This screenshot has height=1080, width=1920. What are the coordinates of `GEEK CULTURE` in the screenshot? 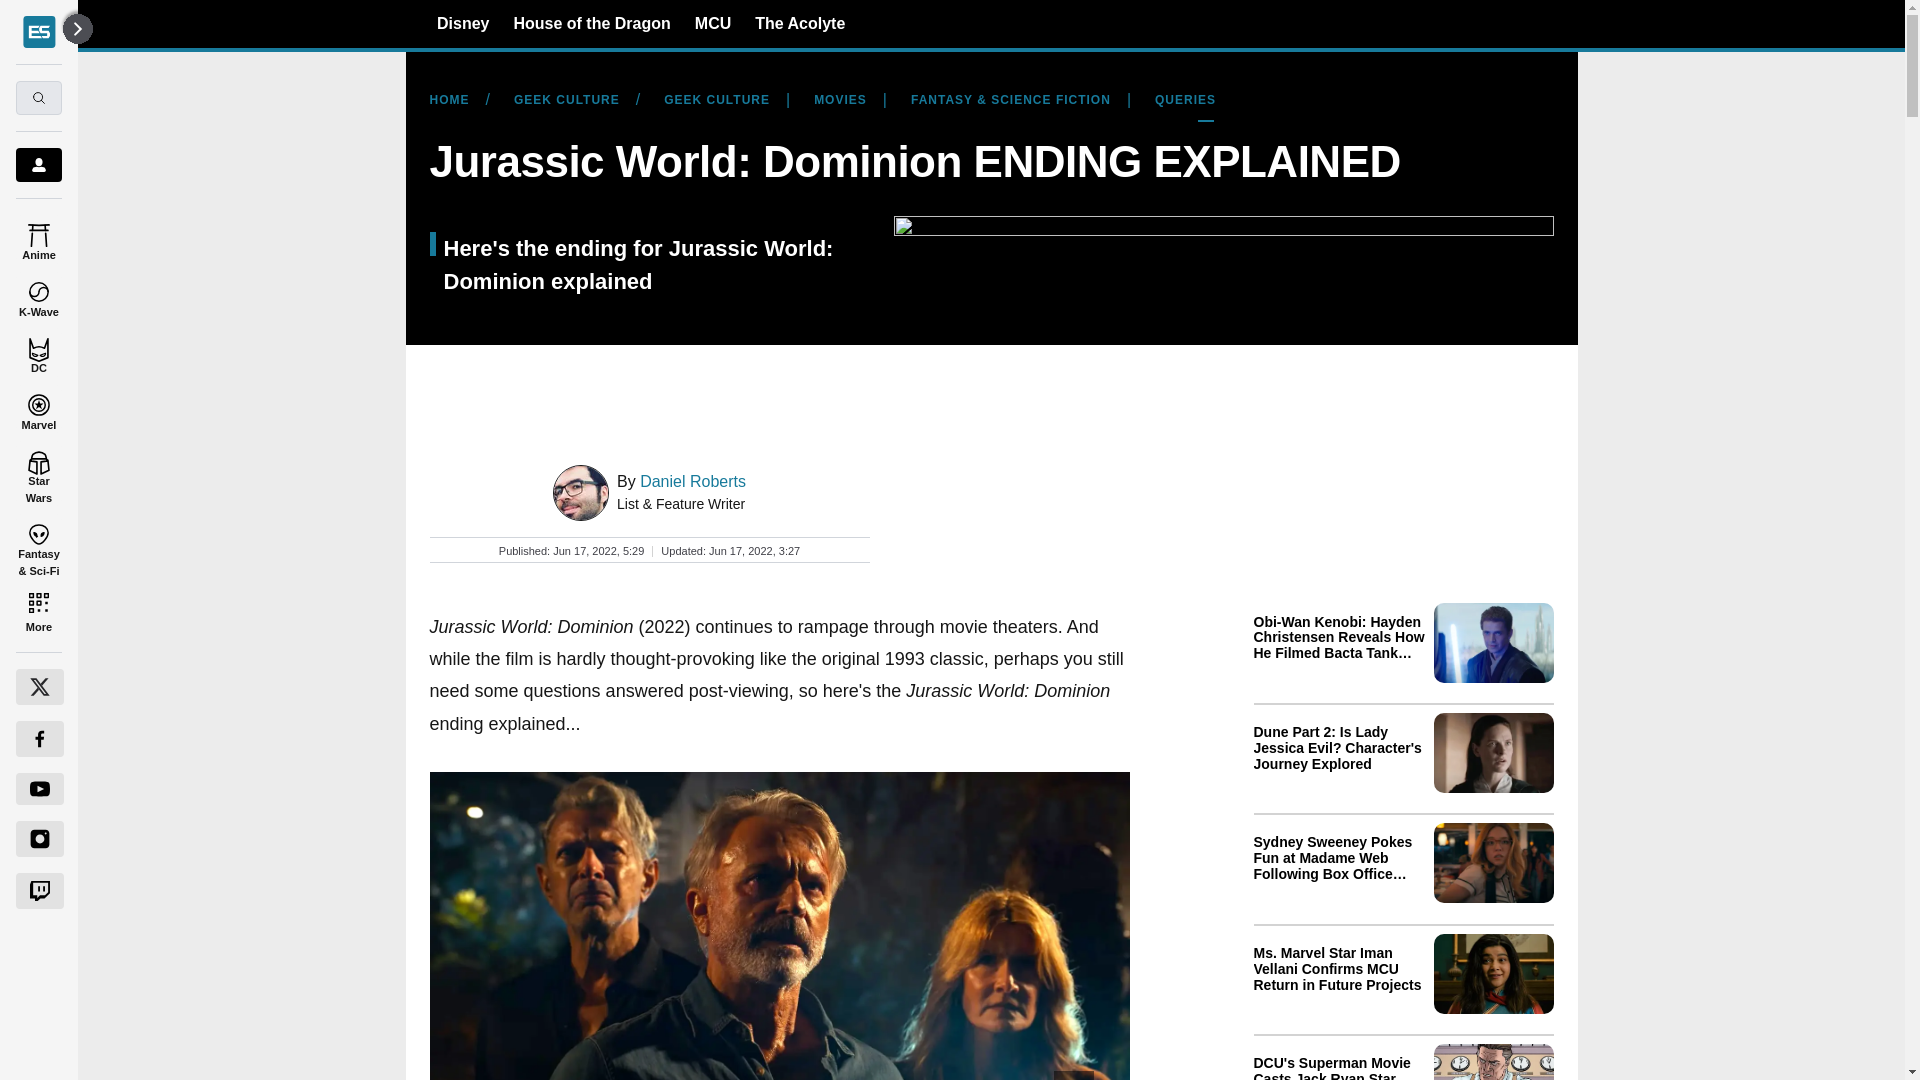 It's located at (716, 100).